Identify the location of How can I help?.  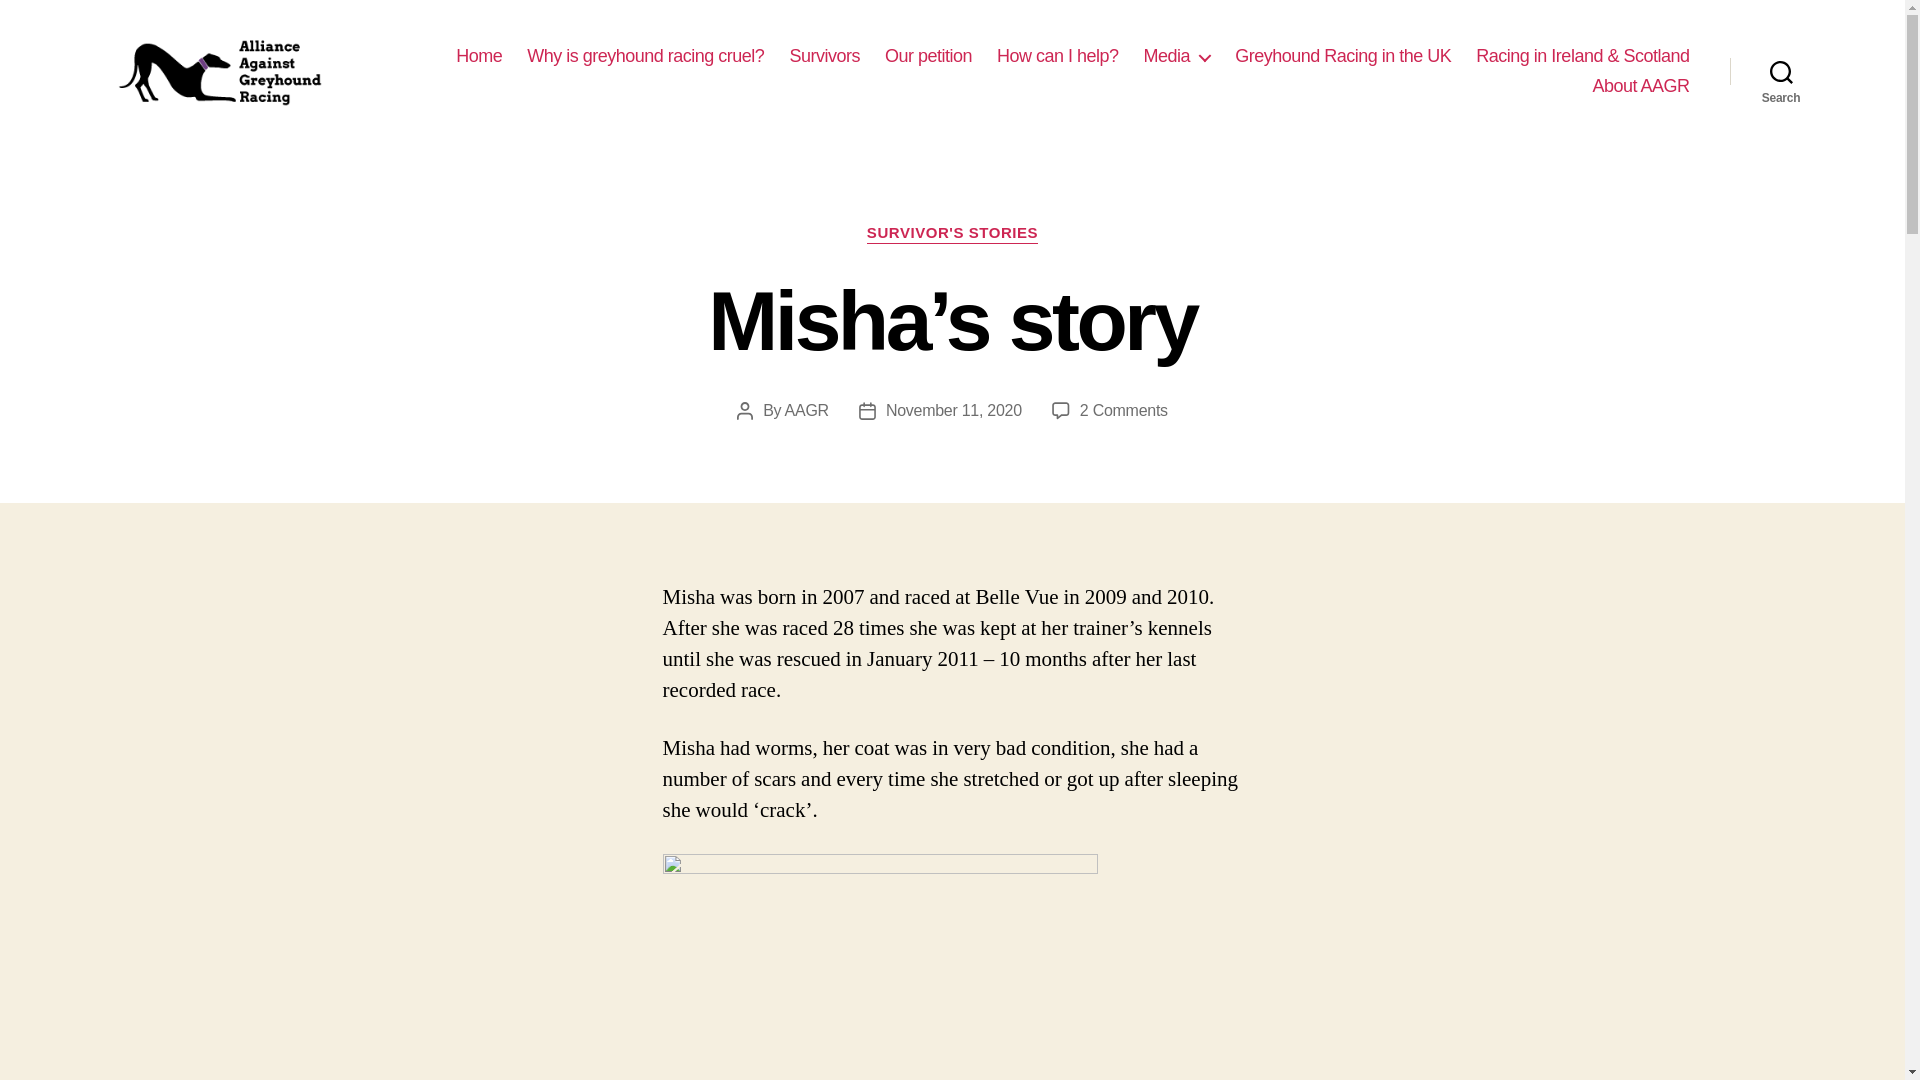
(1058, 57).